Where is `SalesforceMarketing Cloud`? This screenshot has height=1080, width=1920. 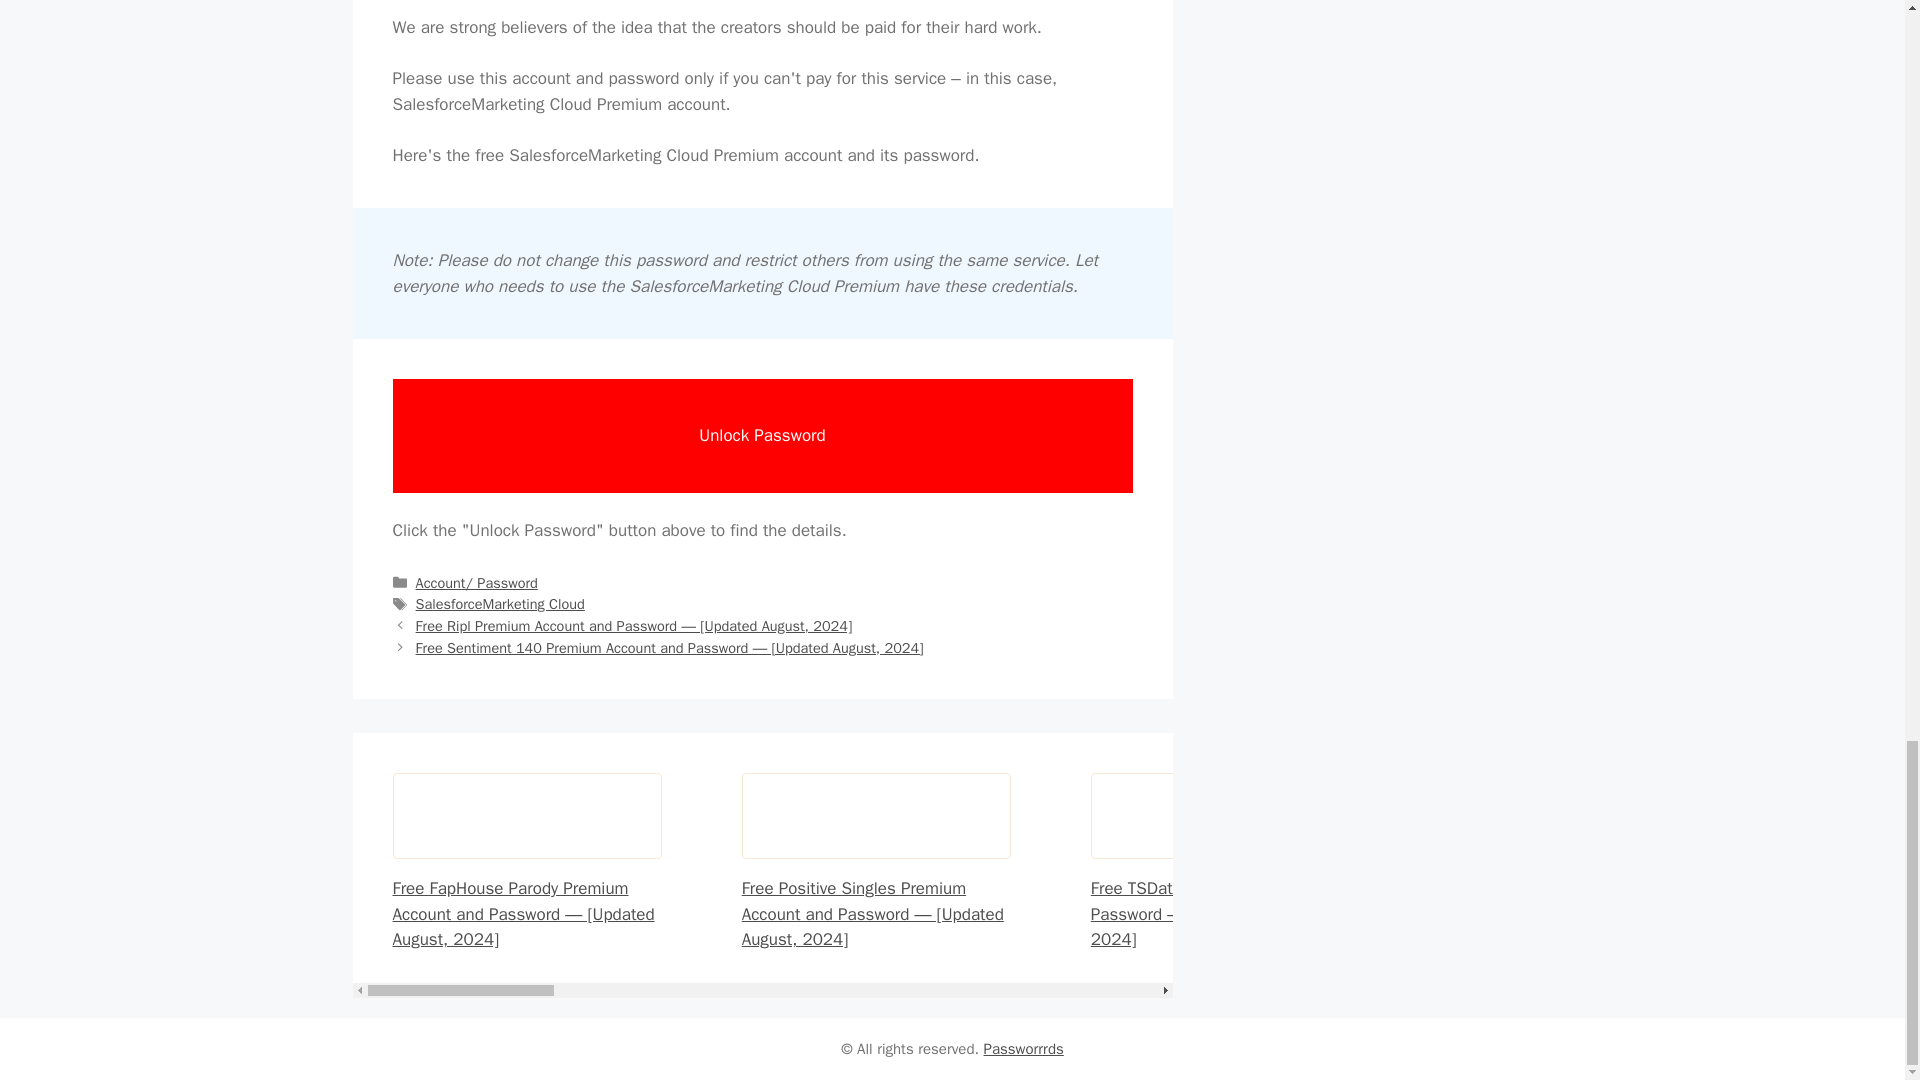
SalesforceMarketing Cloud is located at coordinates (500, 604).